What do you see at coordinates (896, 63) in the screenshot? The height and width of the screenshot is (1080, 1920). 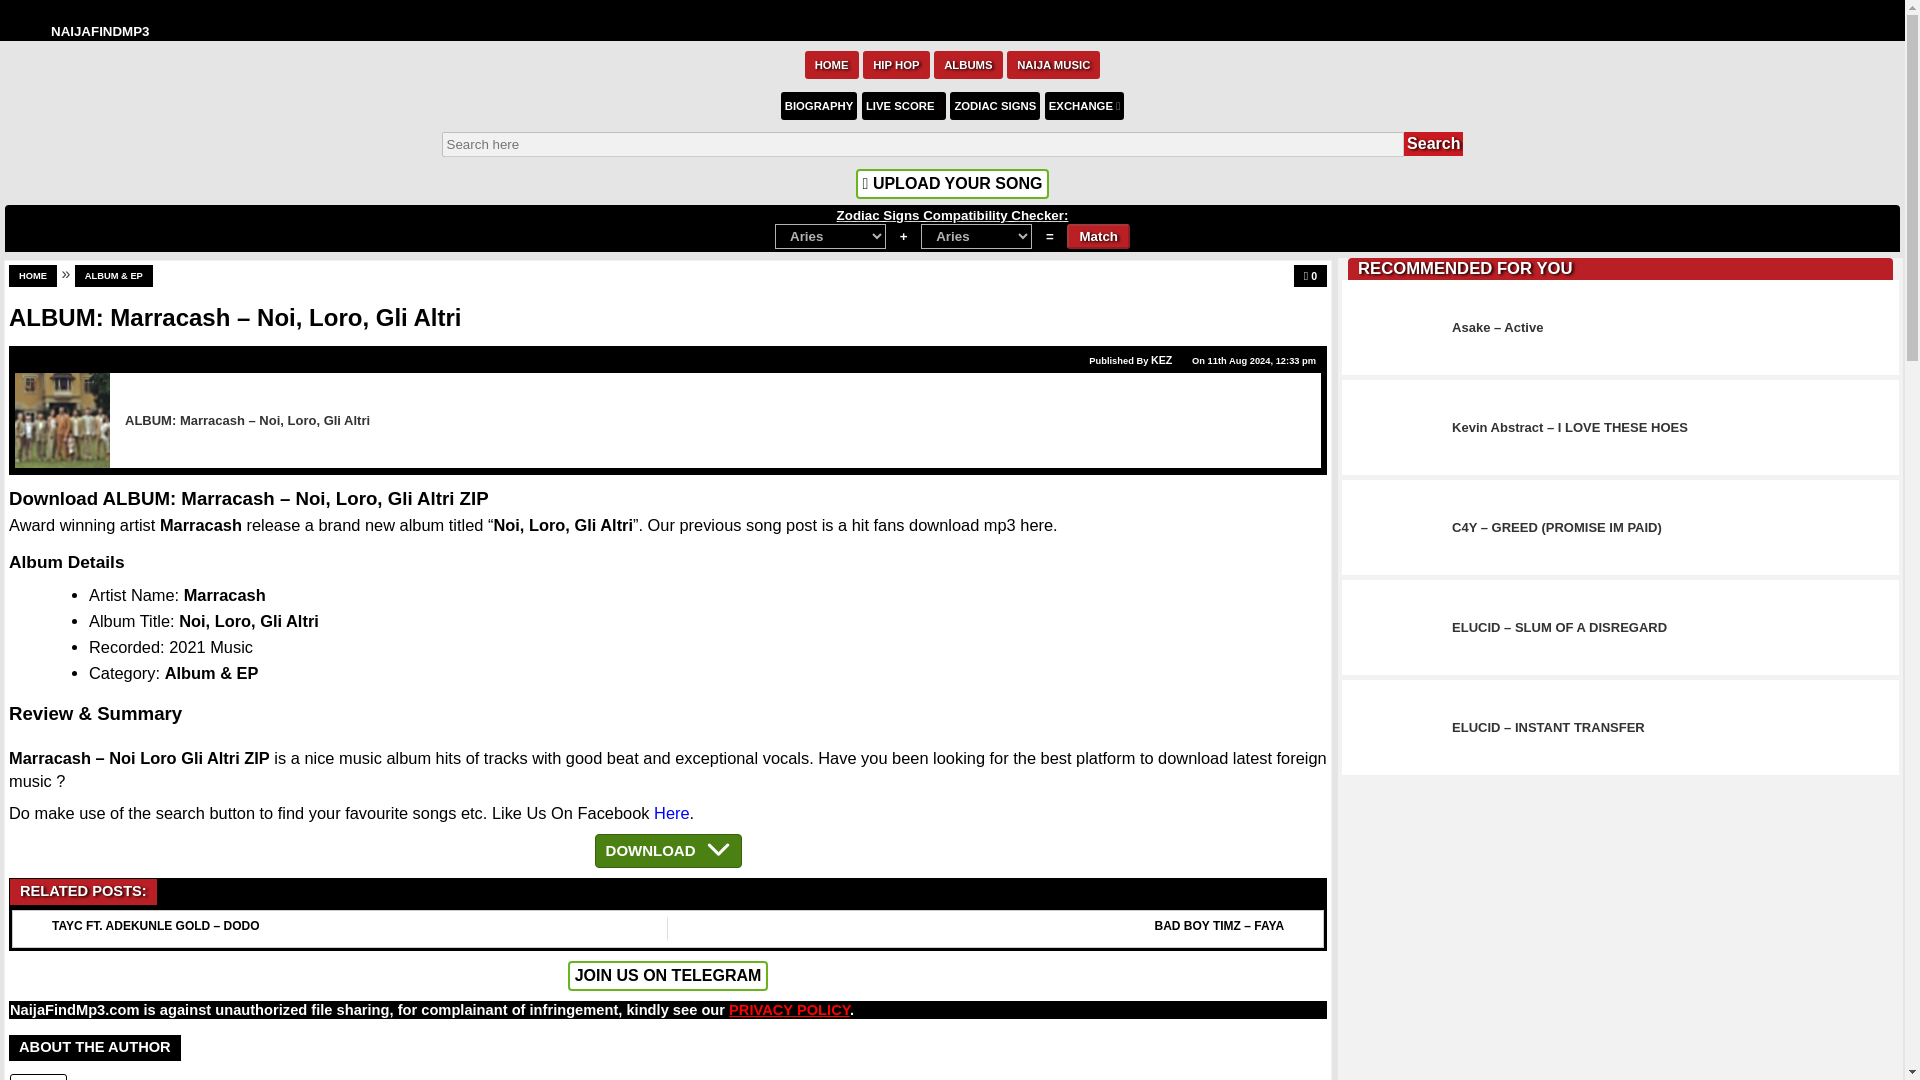 I see `HIP HOP` at bounding box center [896, 63].